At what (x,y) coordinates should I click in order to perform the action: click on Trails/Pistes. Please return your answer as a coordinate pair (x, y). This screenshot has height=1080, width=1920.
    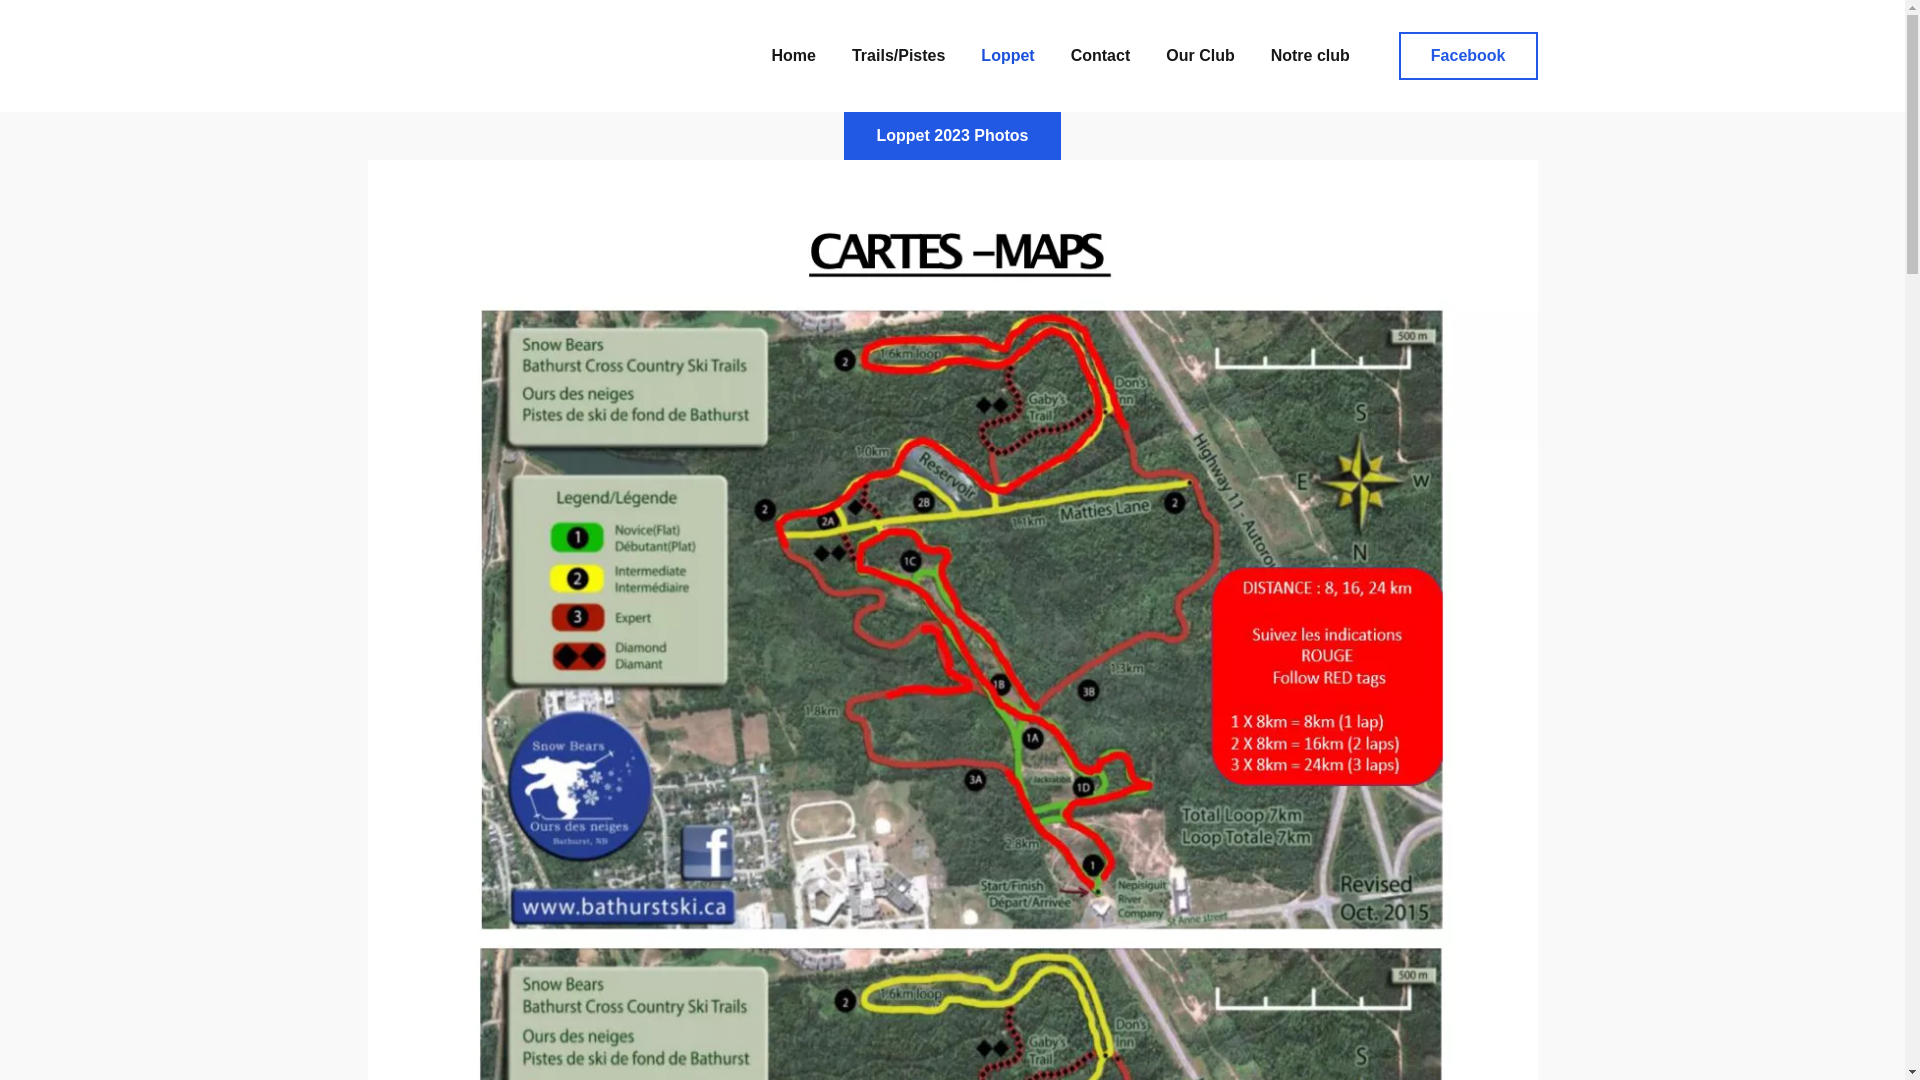
    Looking at the image, I should click on (898, 56).